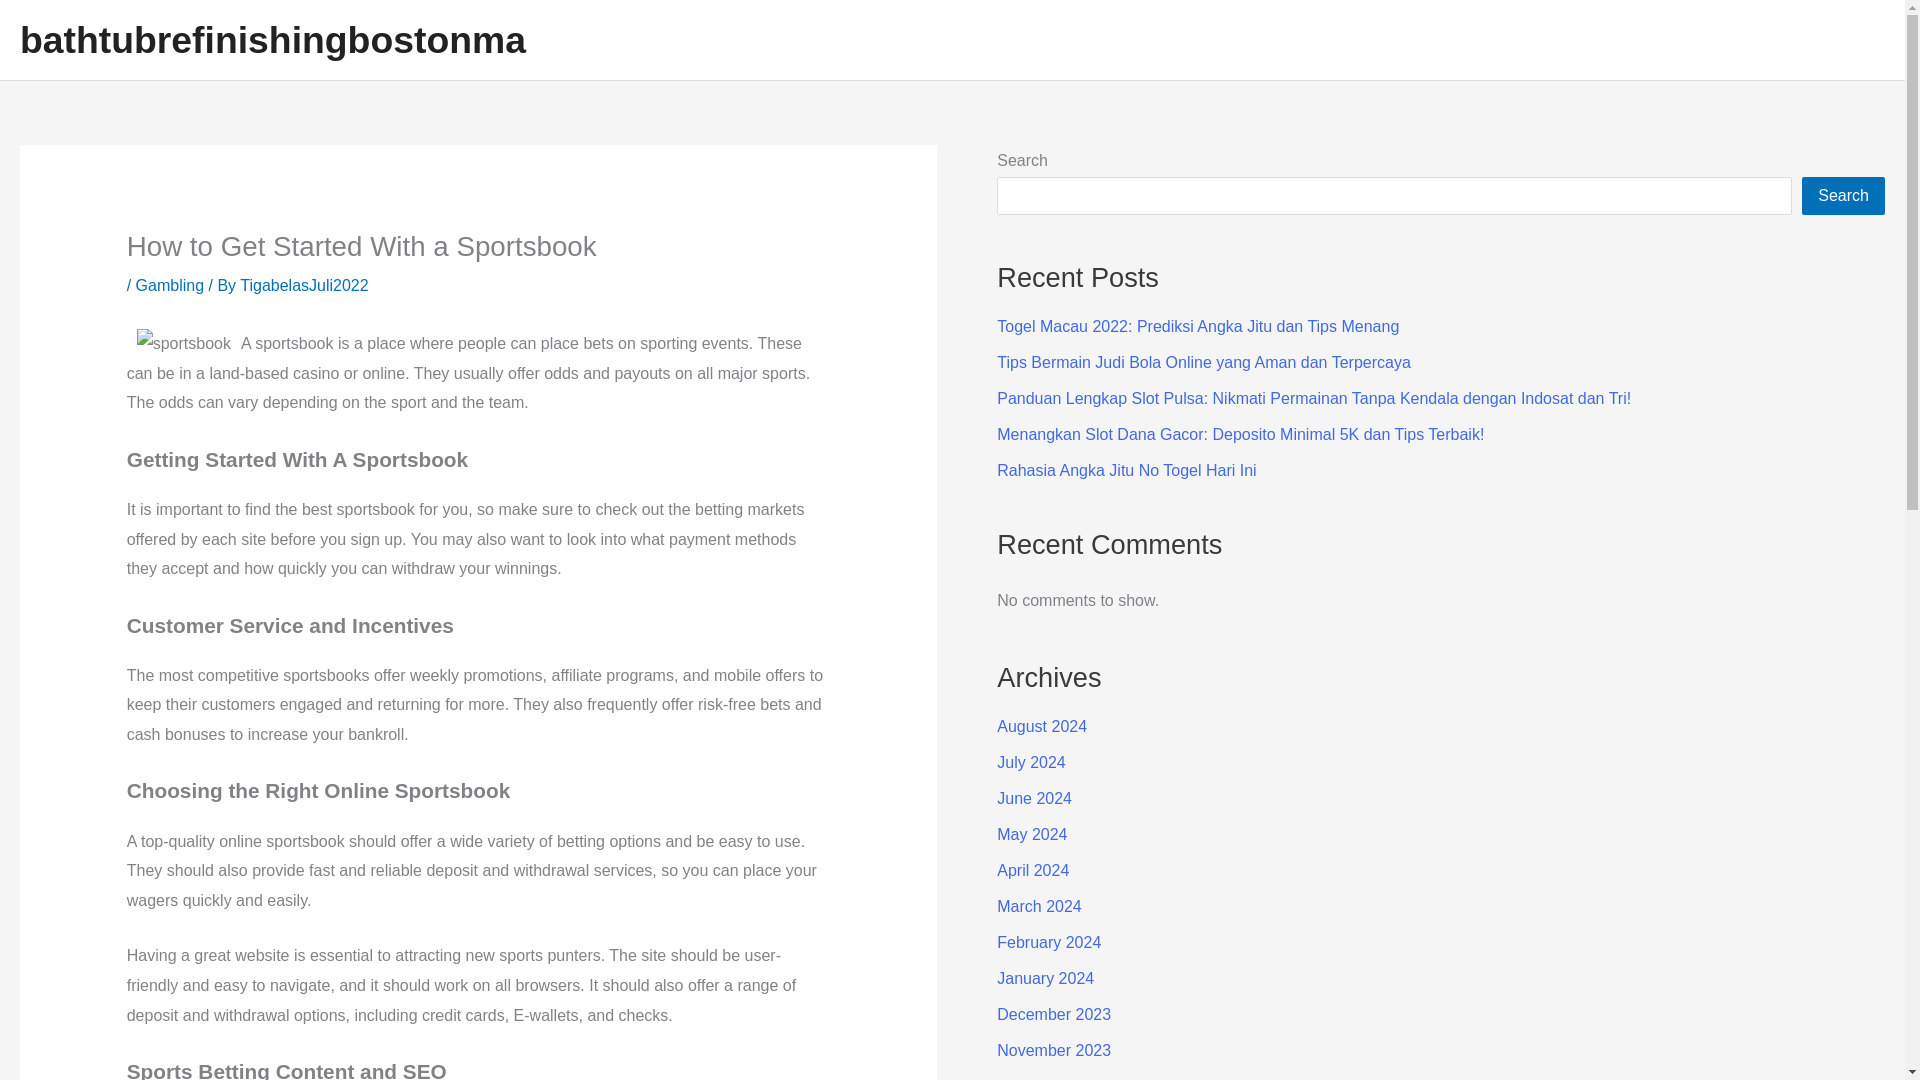  I want to click on View all posts by TigabelasJuli2022, so click(304, 284).